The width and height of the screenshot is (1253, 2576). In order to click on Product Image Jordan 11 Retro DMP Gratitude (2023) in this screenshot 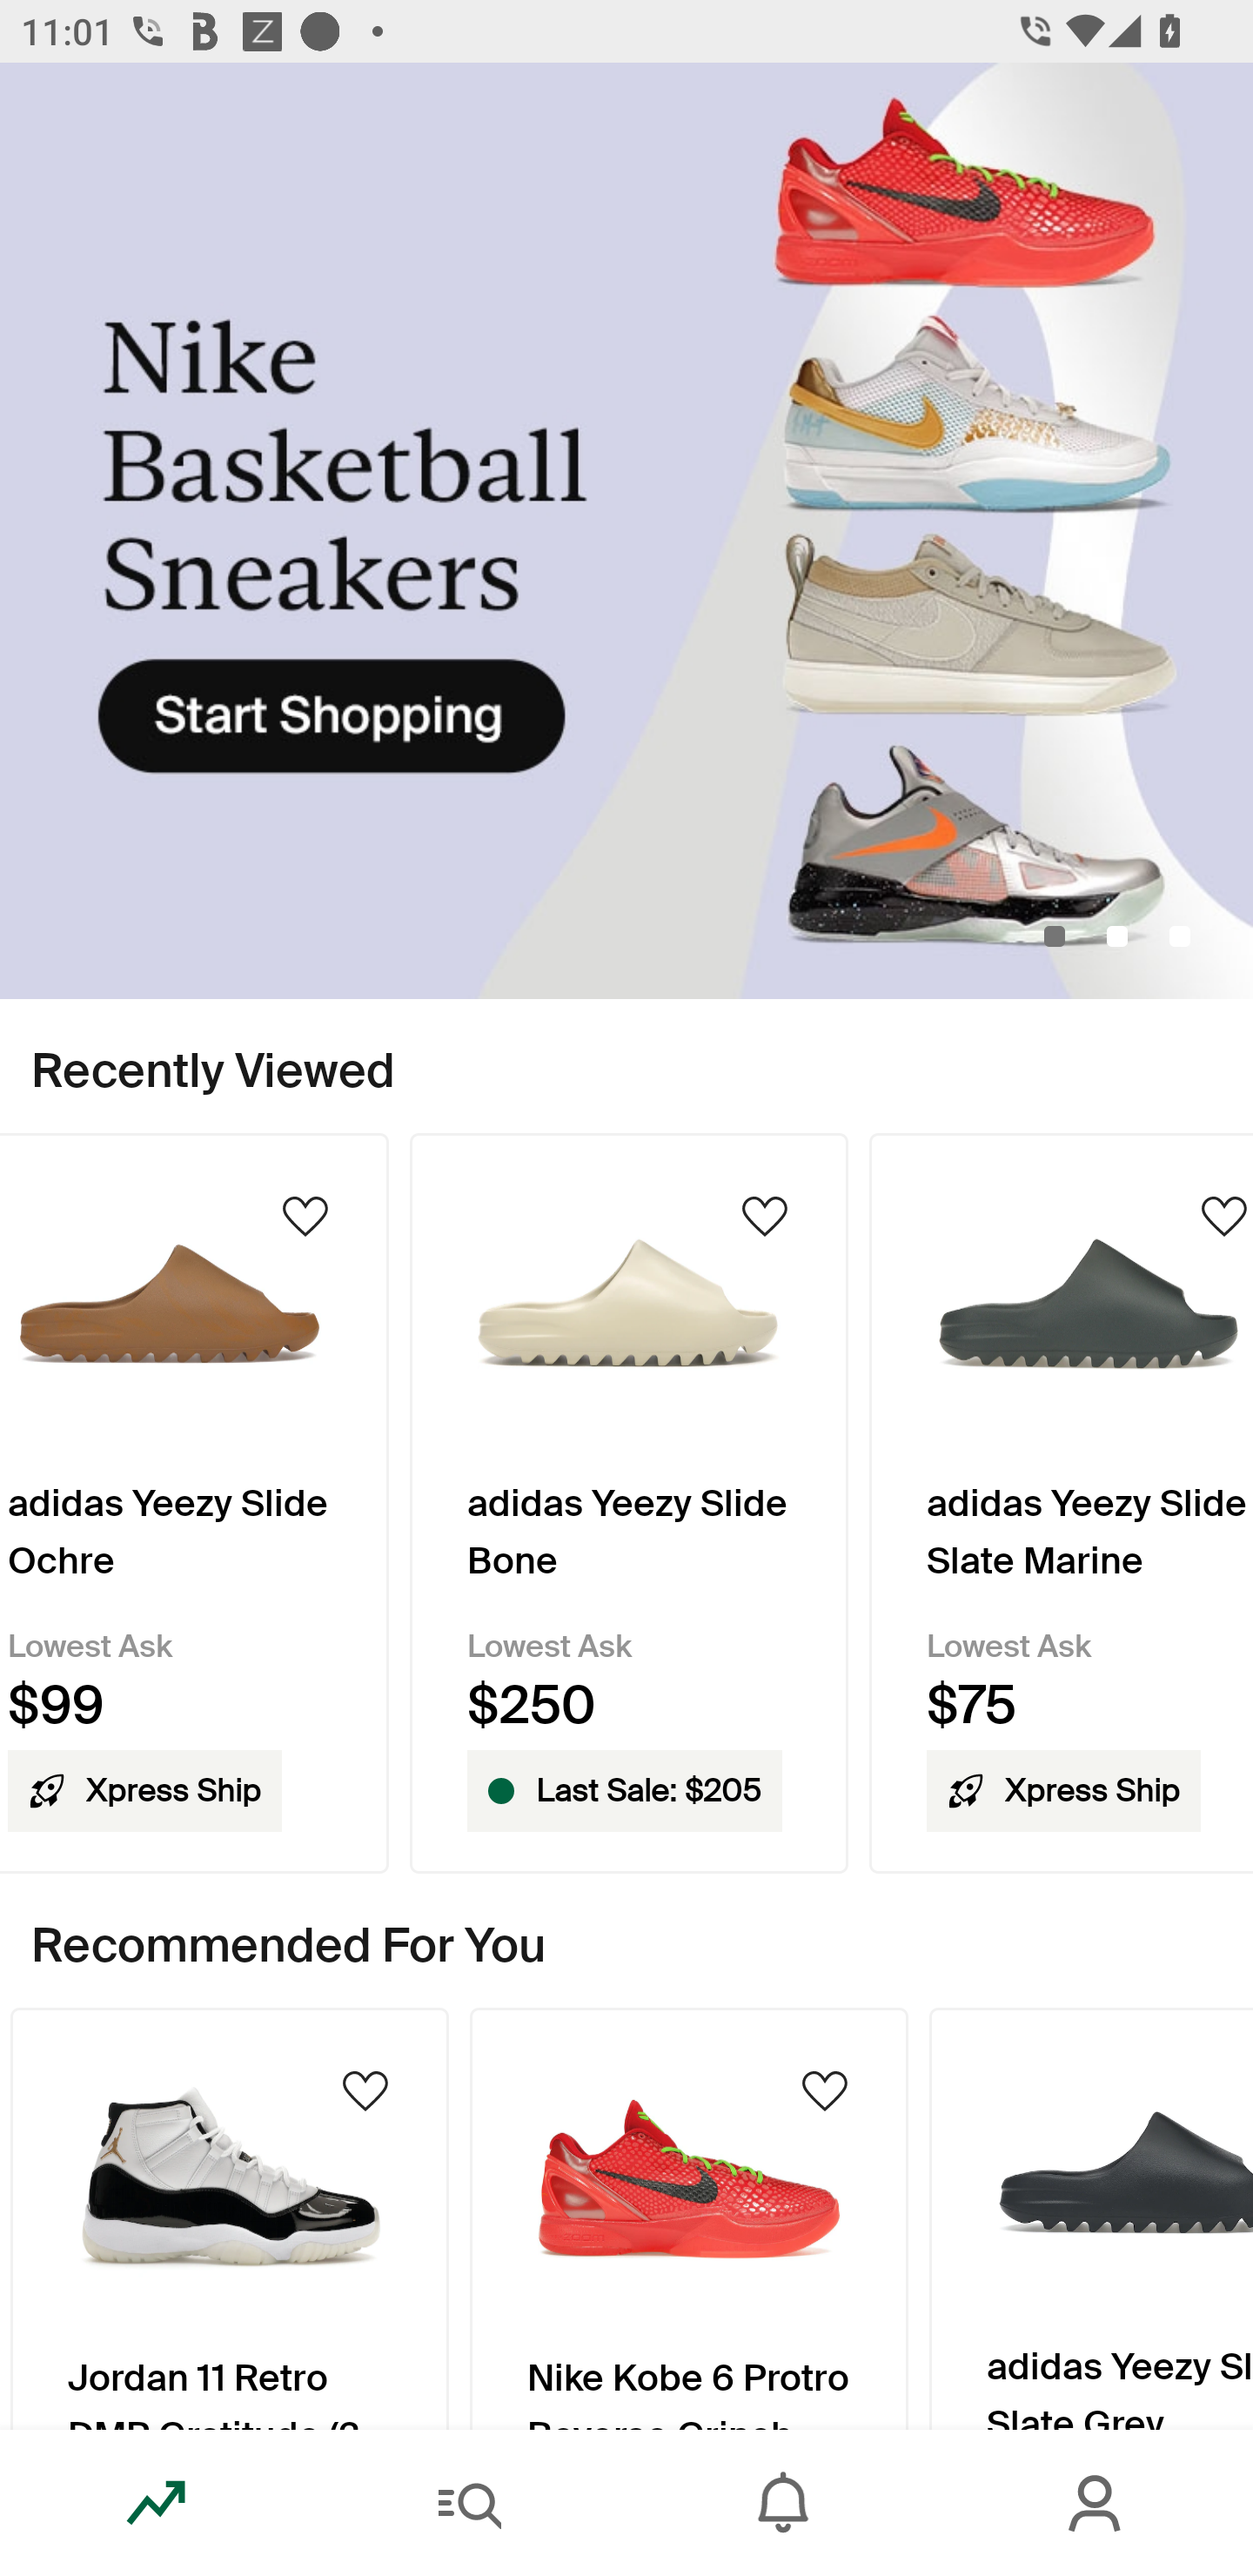, I will do `click(229, 2217)`.